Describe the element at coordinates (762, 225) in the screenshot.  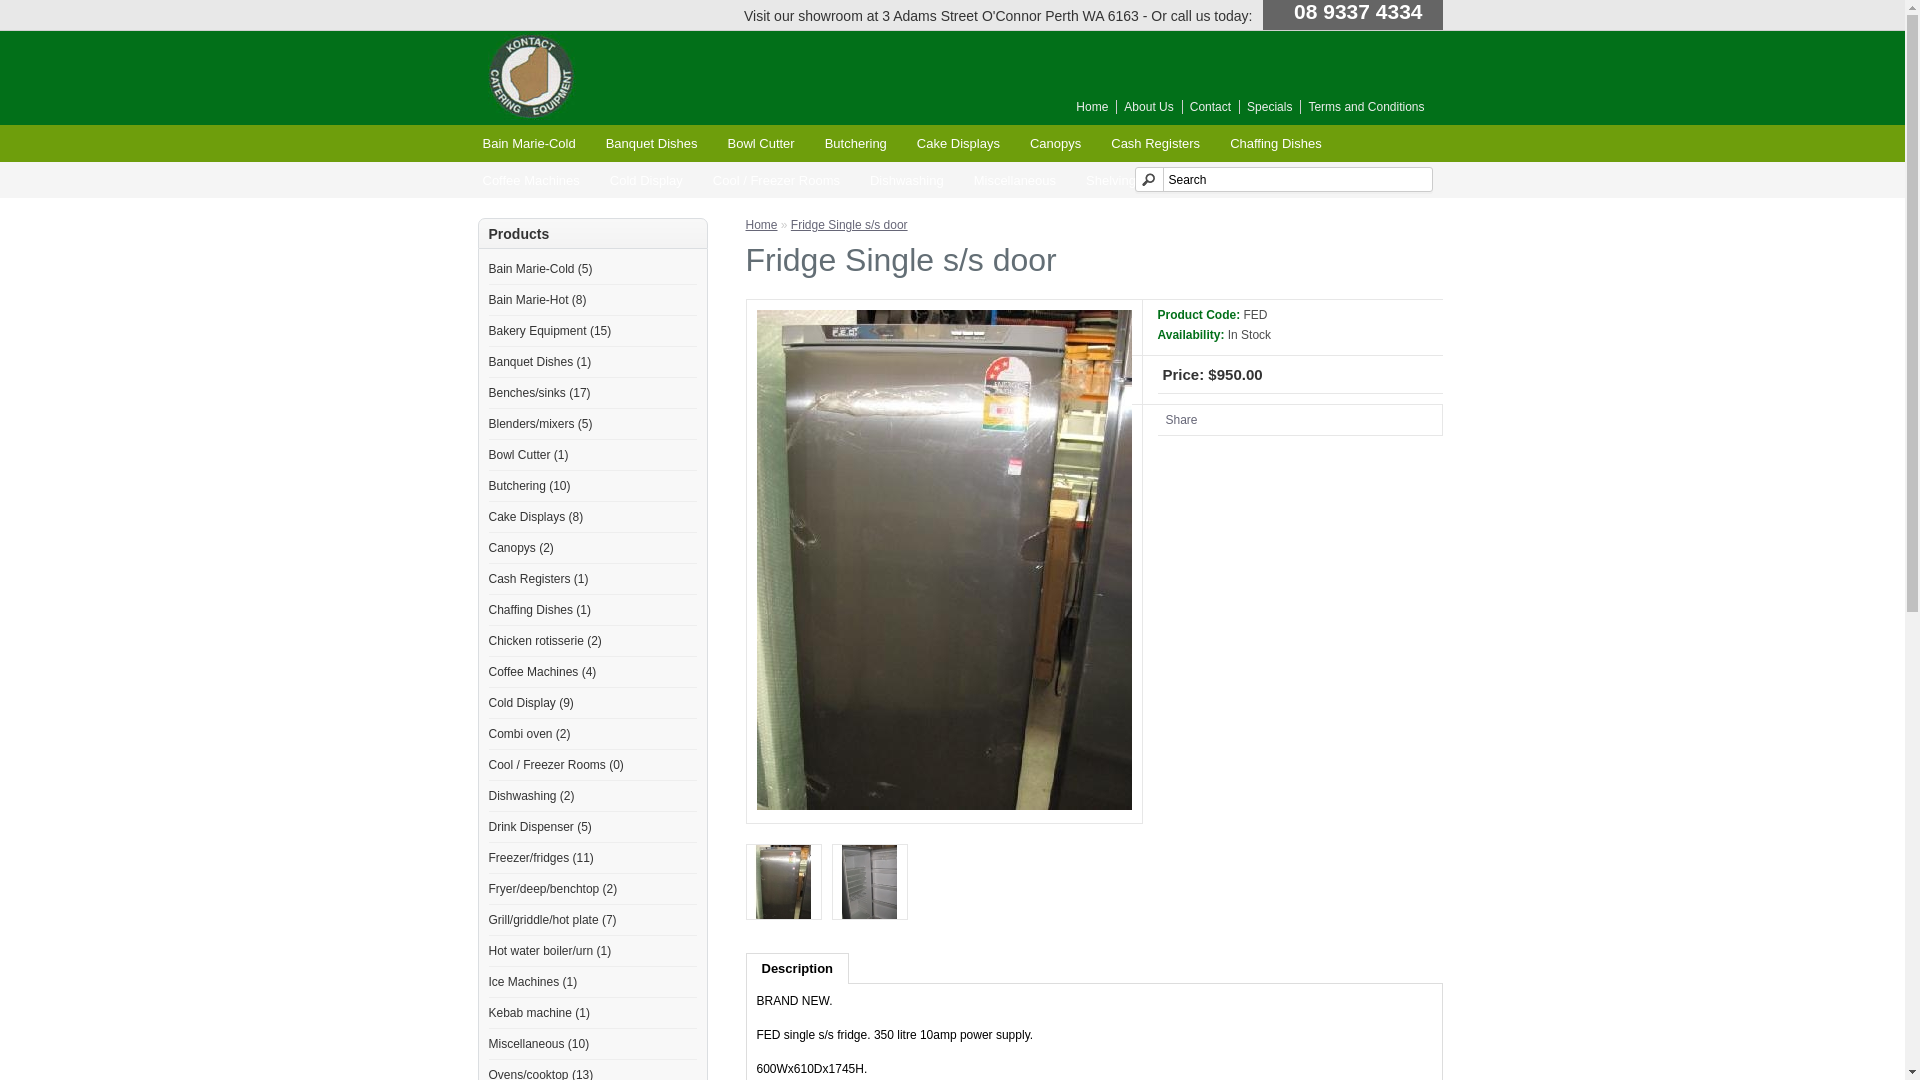
I see `Home` at that location.